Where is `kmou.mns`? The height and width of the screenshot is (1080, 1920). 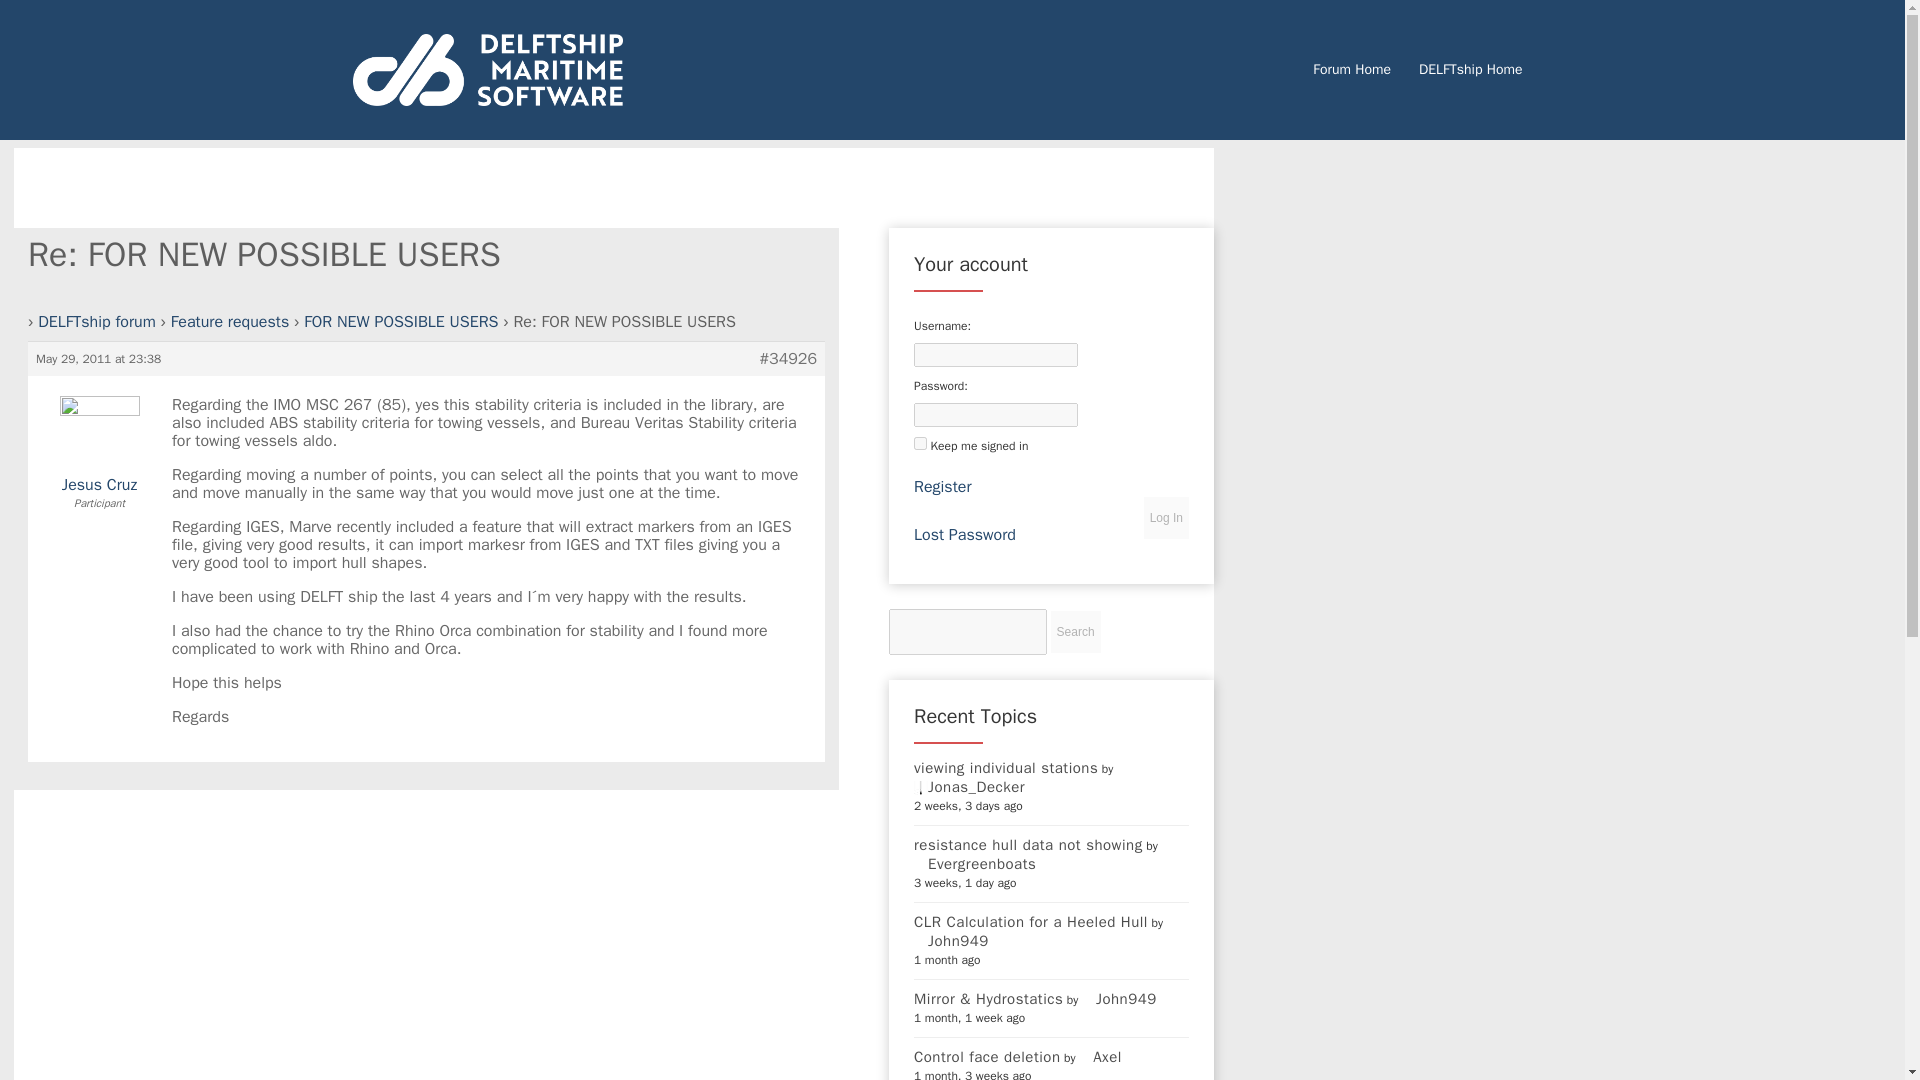
kmou.mns is located at coordinates (972, 1069).